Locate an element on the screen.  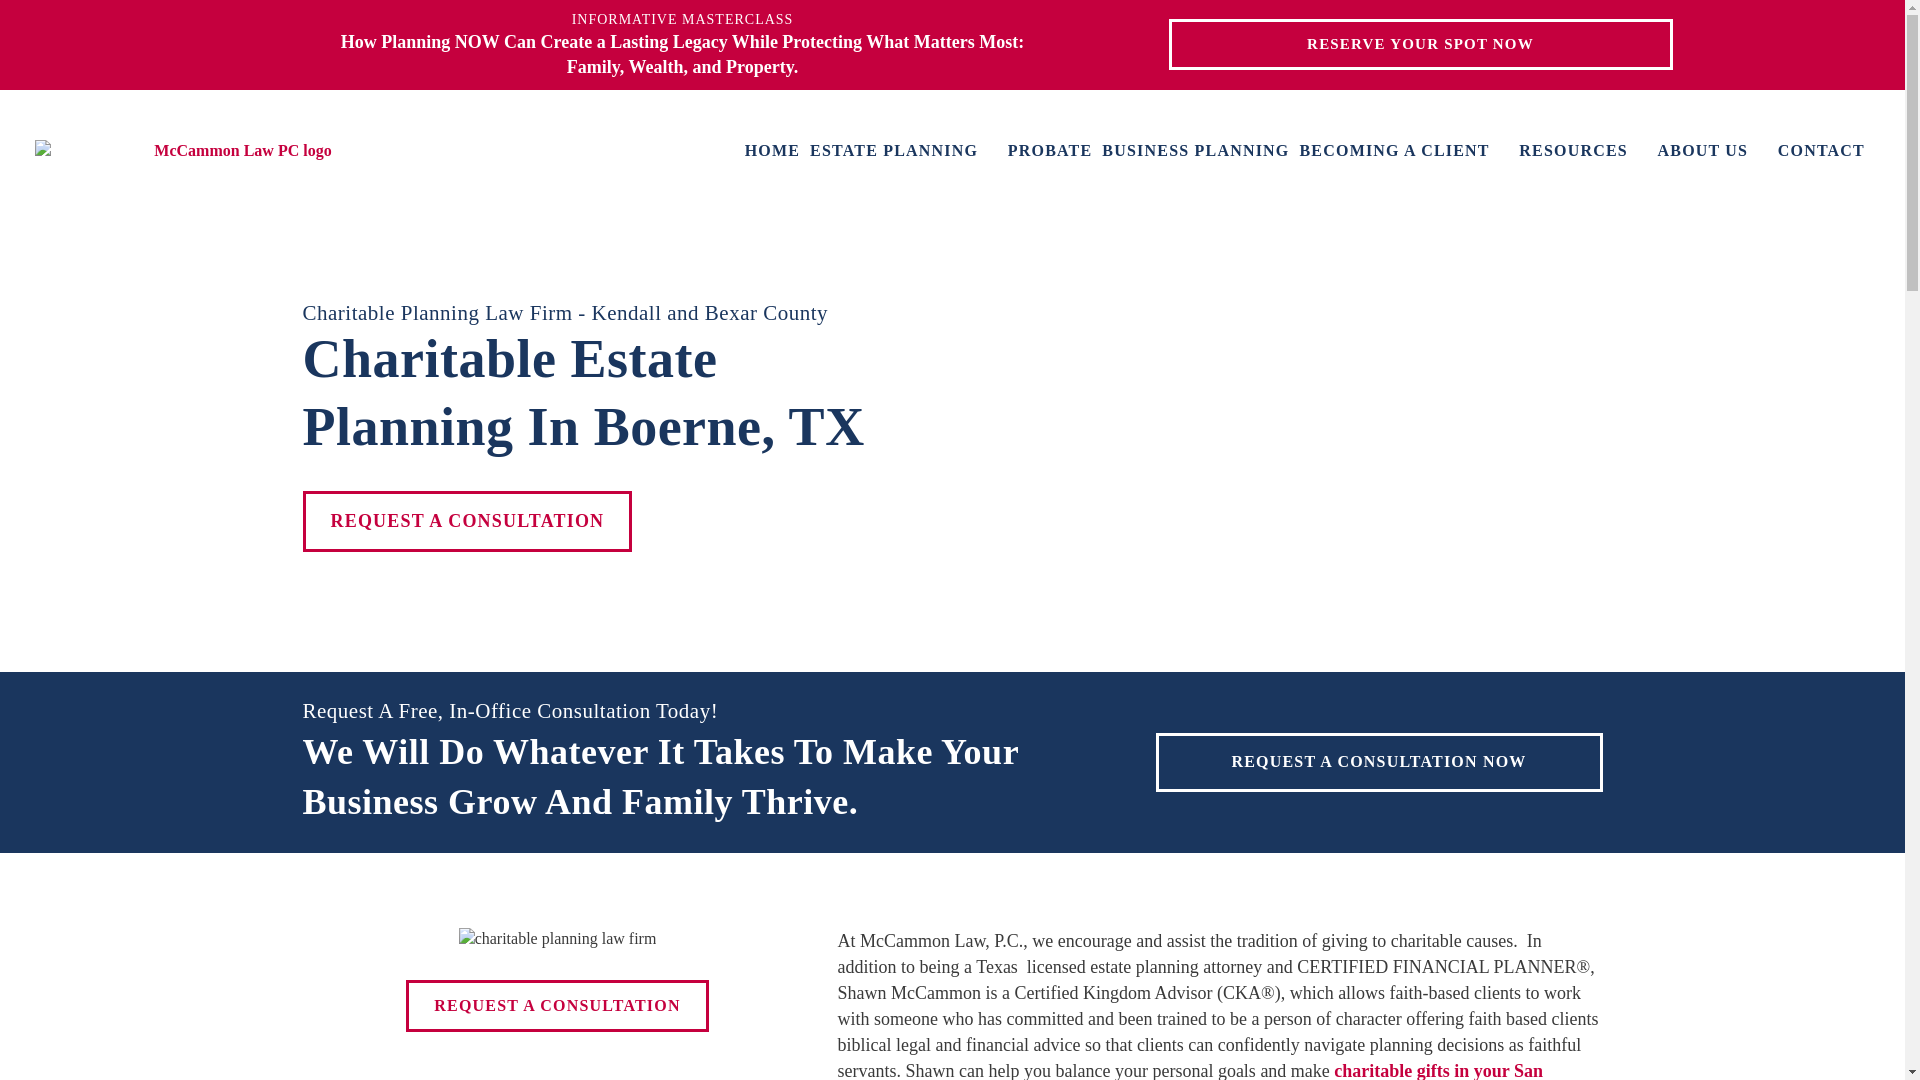
CONTACT is located at coordinates (1820, 151).